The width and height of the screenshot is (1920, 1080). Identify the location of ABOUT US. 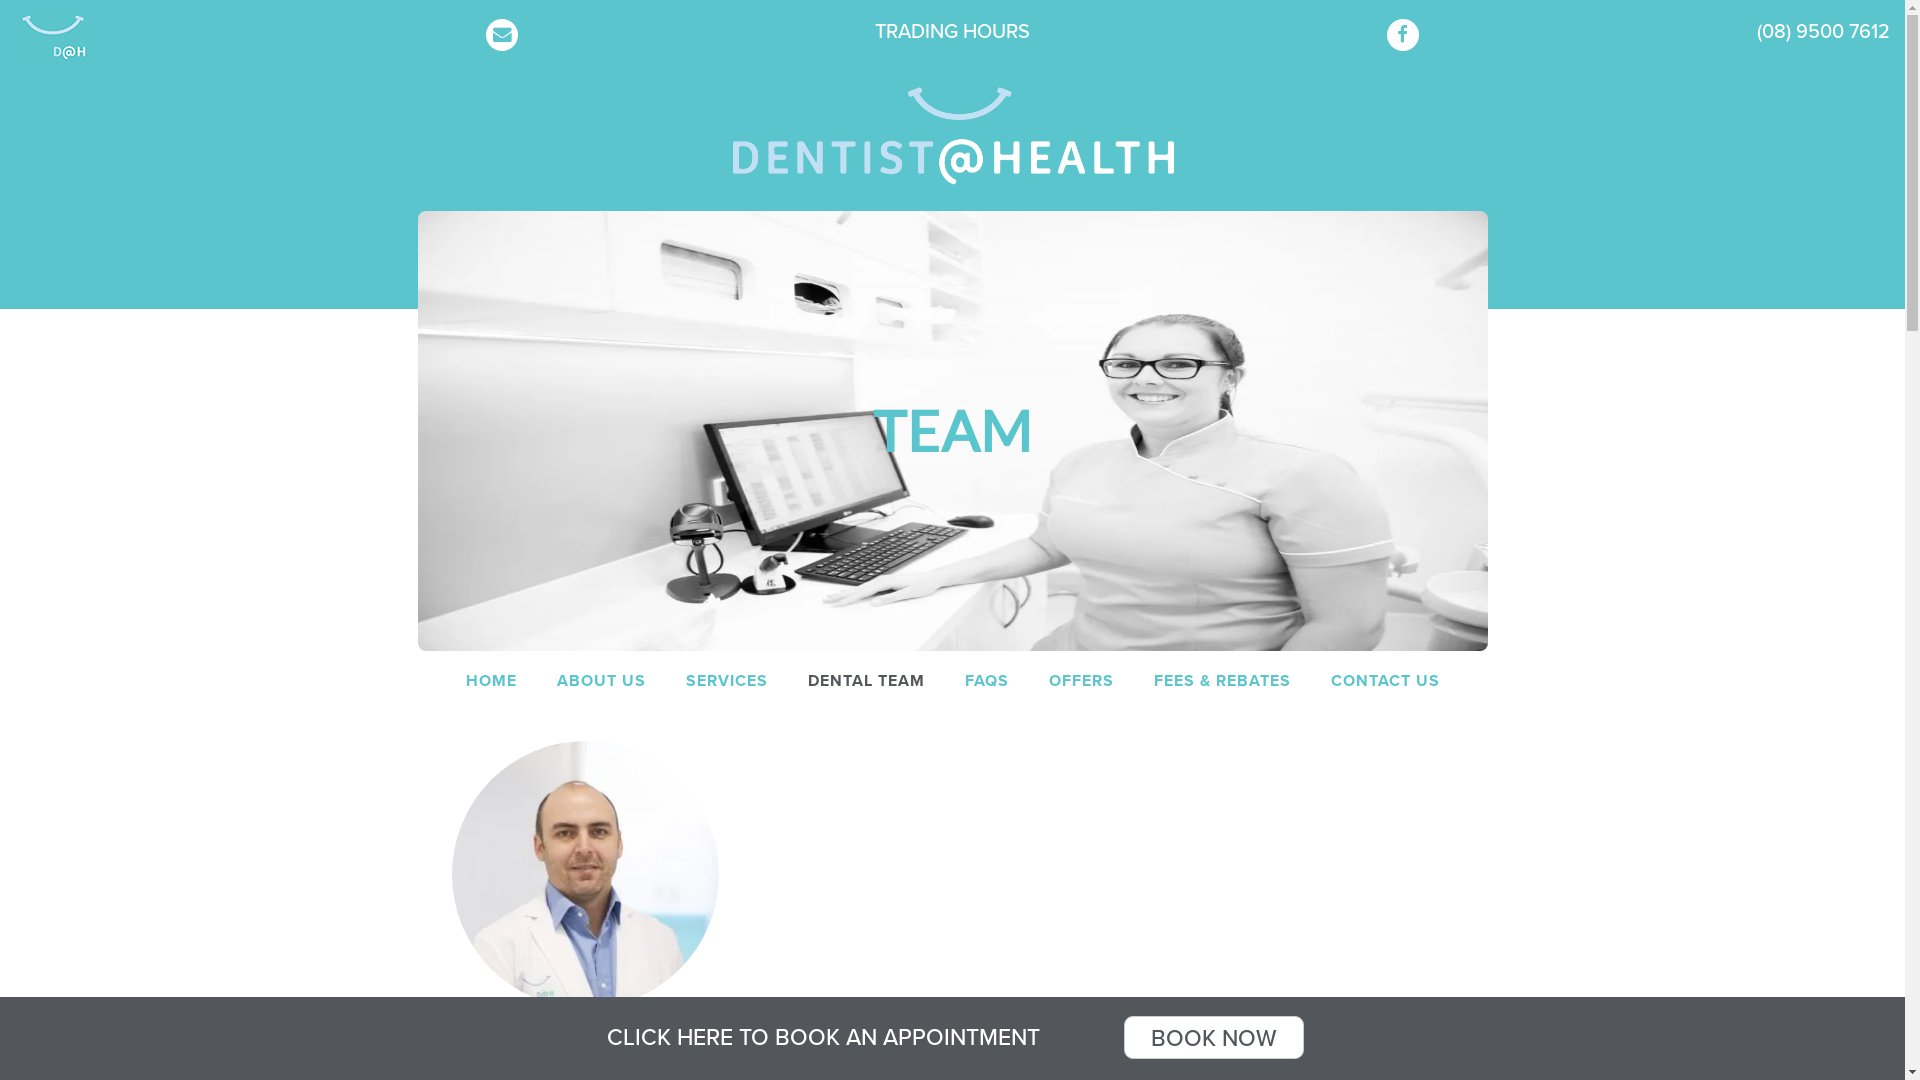
(600, 681).